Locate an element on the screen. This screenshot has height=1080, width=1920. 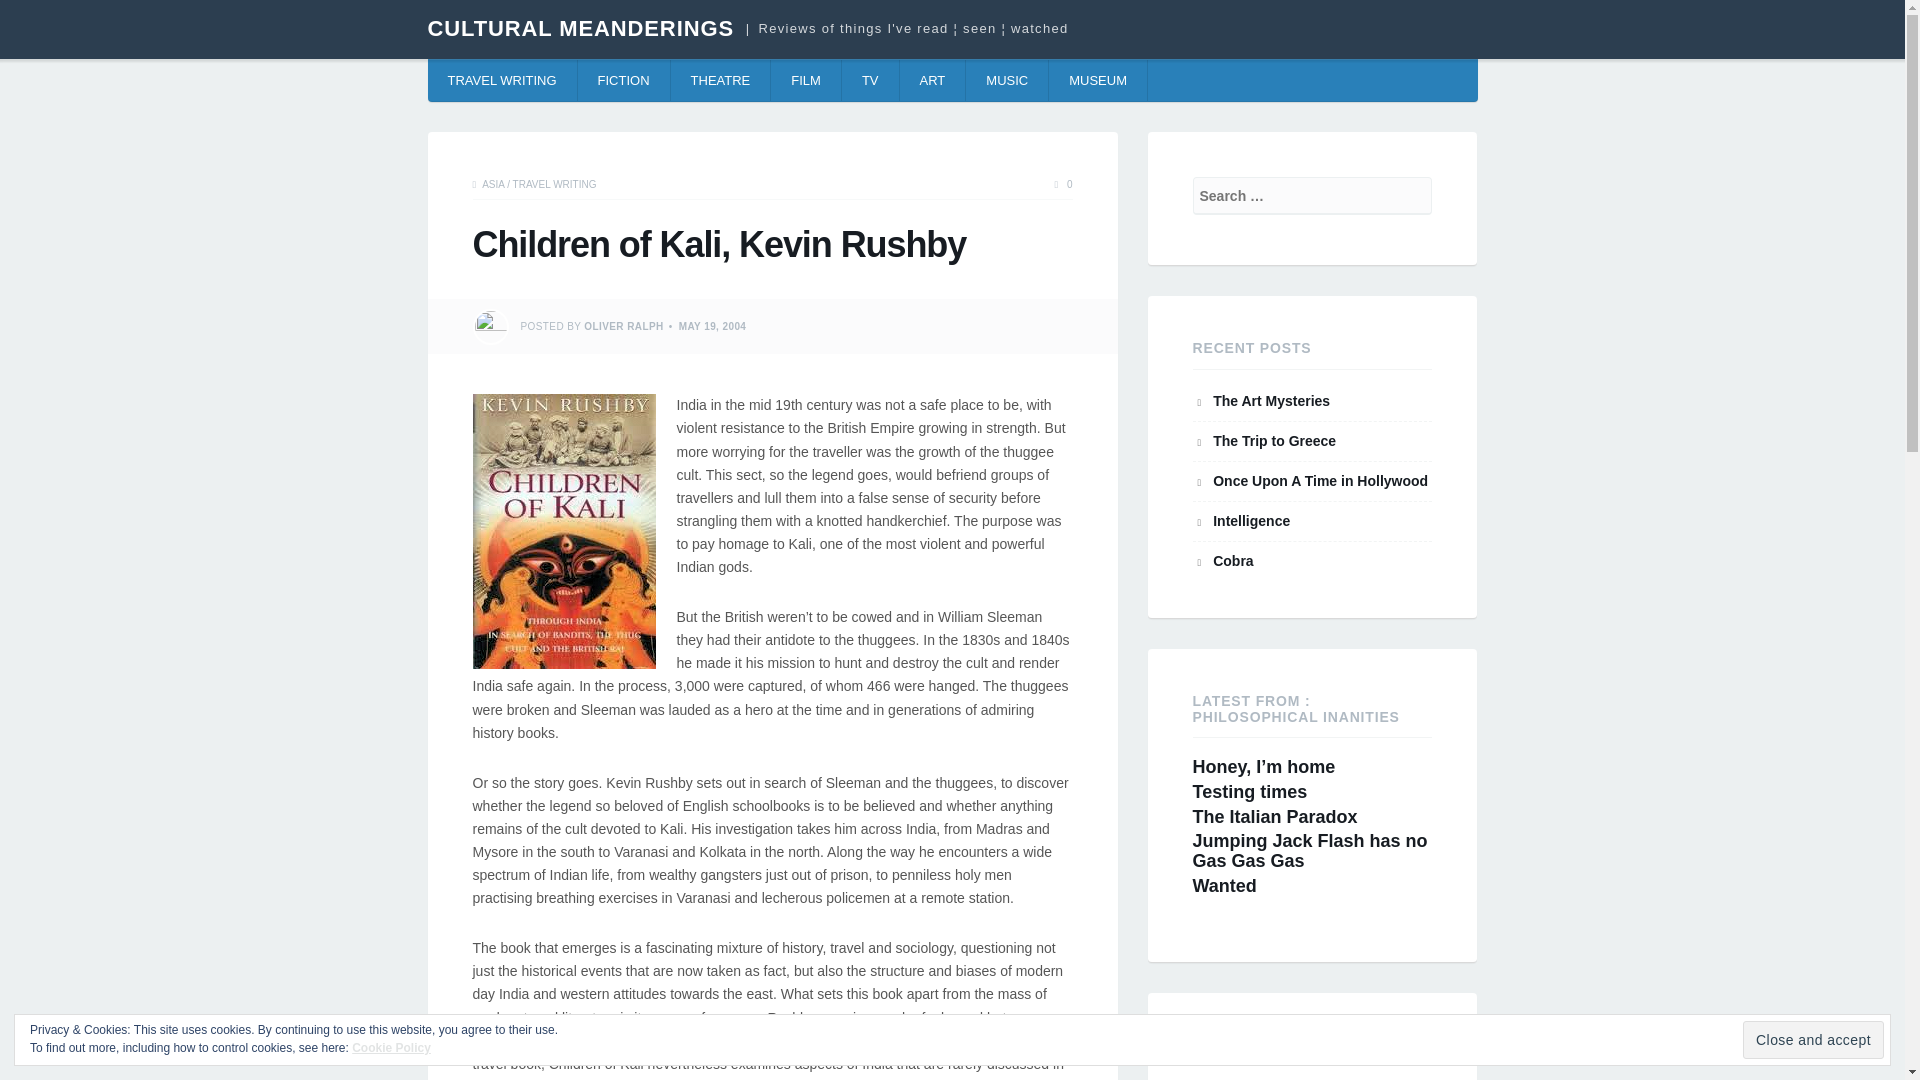
MUSIC is located at coordinates (1006, 80).